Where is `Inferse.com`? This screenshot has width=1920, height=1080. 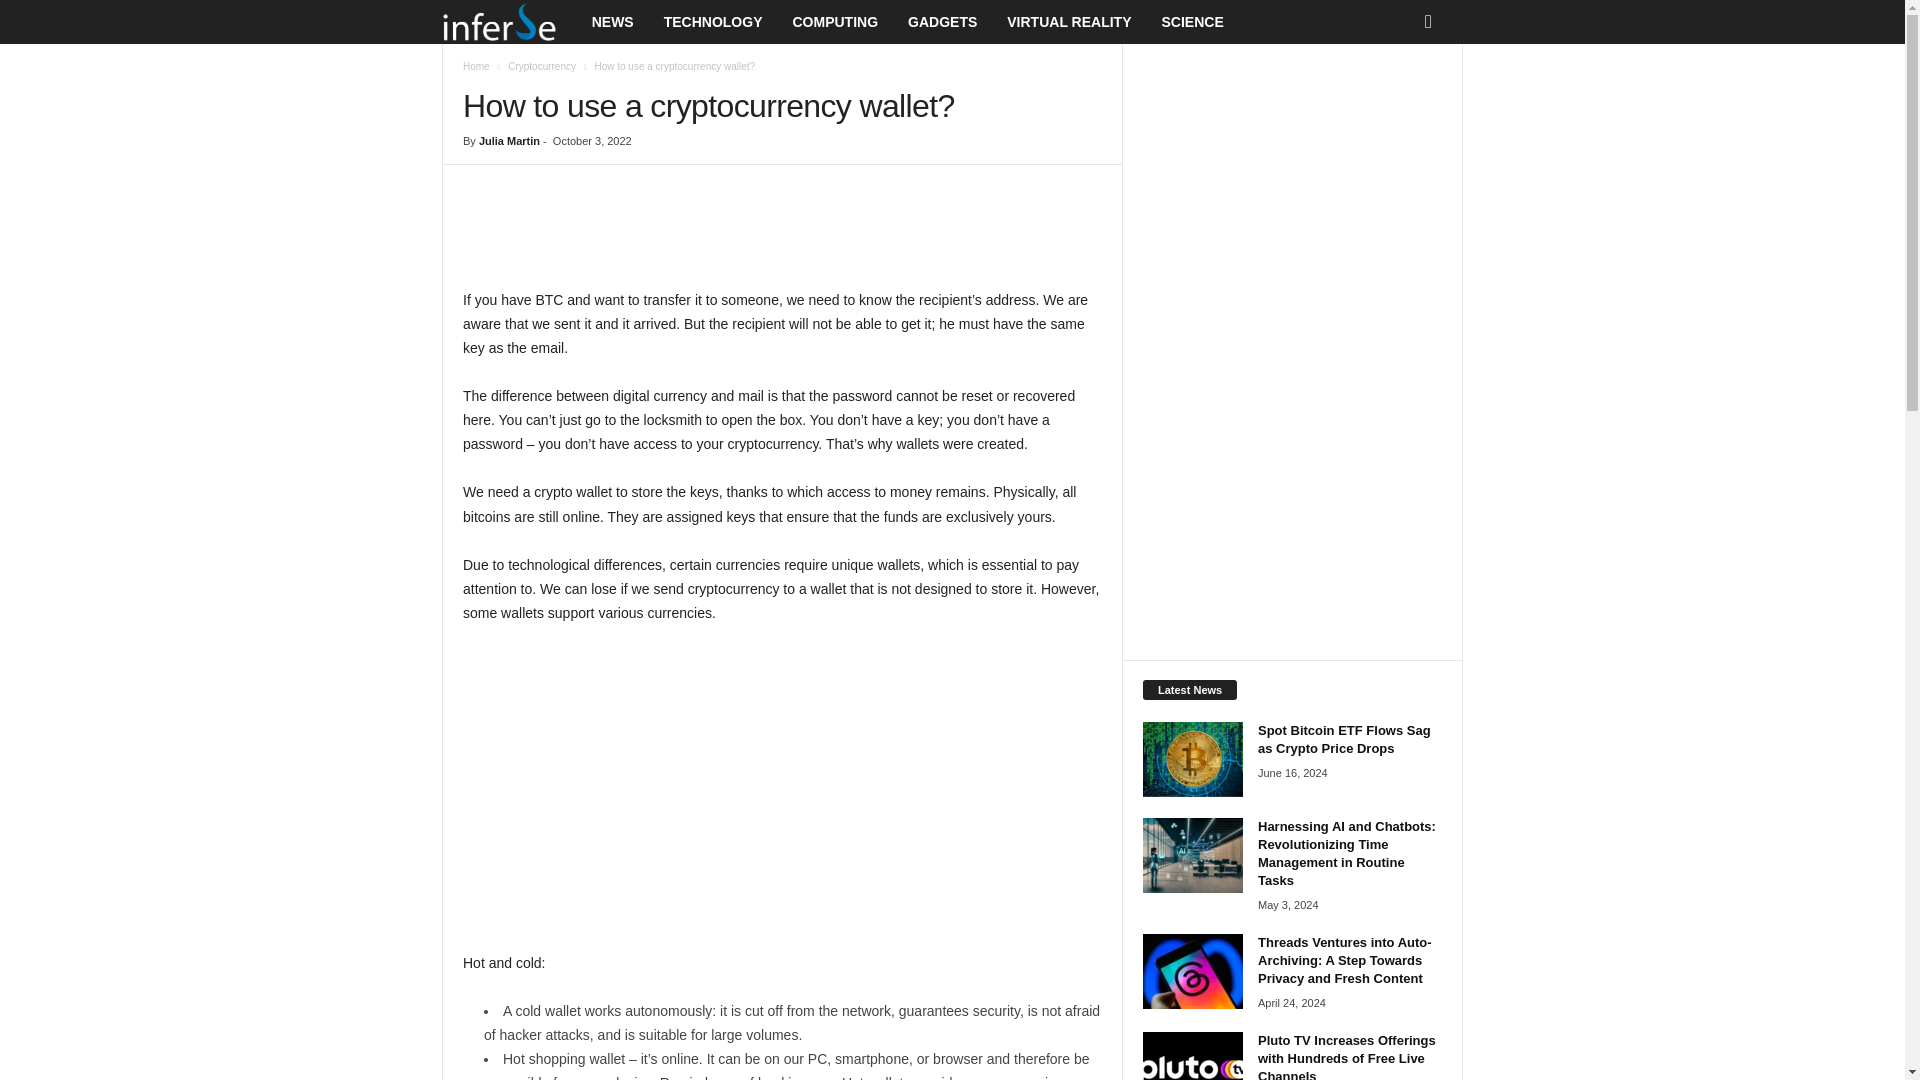 Inferse.com is located at coordinates (509, 22).